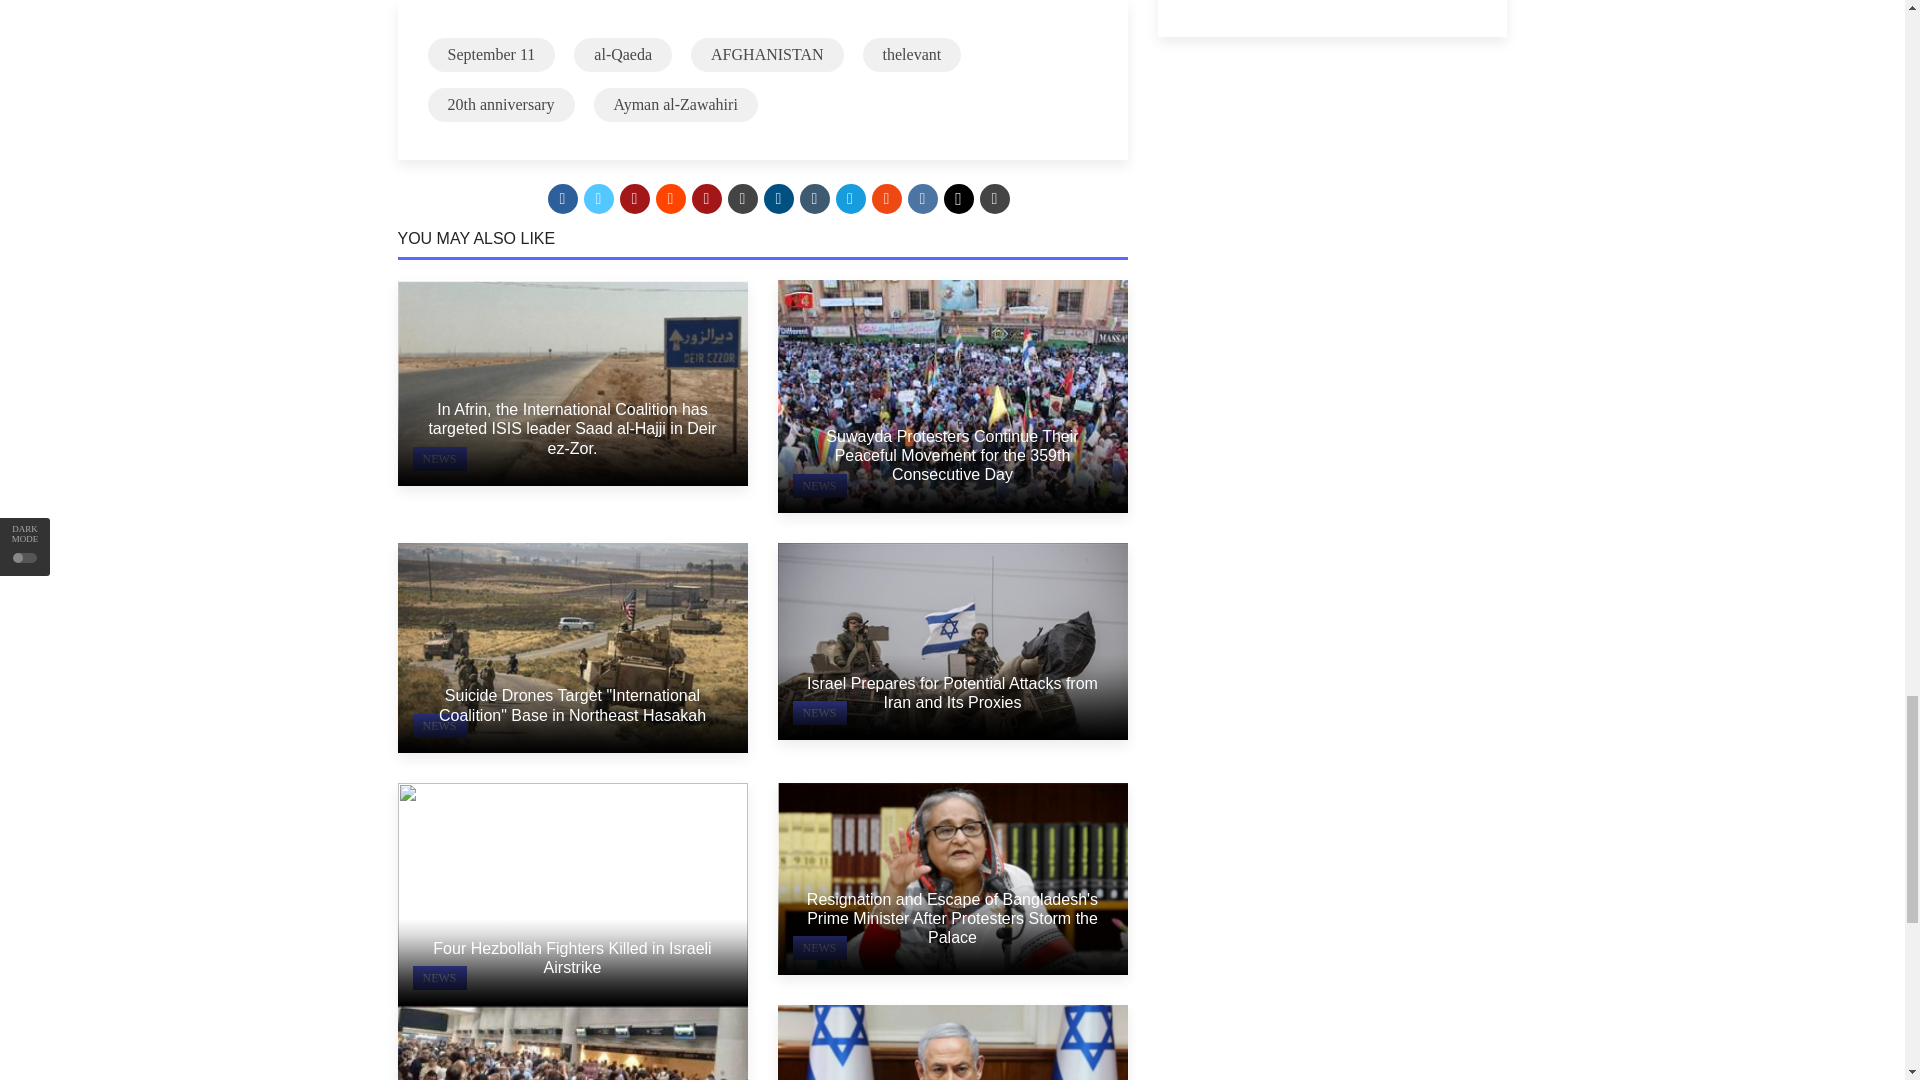 This screenshot has width=1920, height=1080. I want to click on September 11, so click(492, 54).